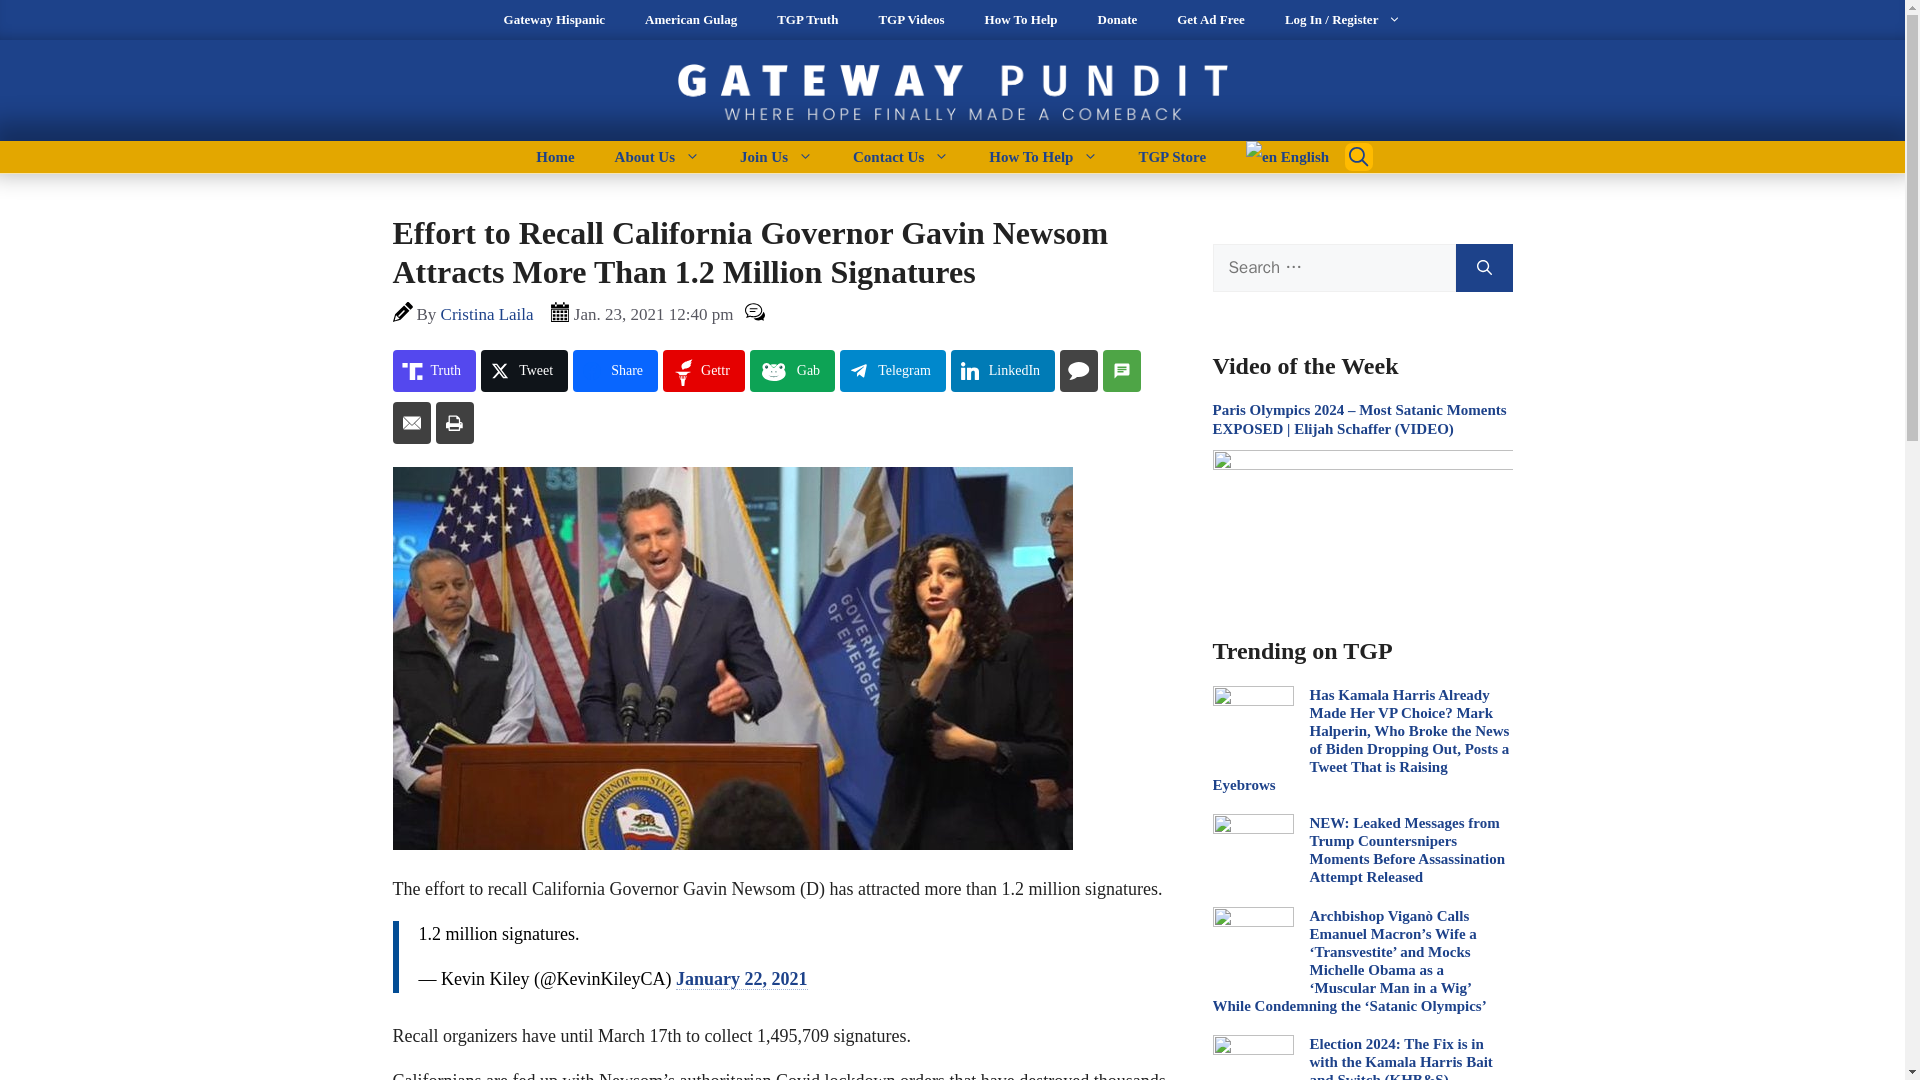 The height and width of the screenshot is (1080, 1920). Describe the element at coordinates (1117, 20) in the screenshot. I see `Donate` at that location.